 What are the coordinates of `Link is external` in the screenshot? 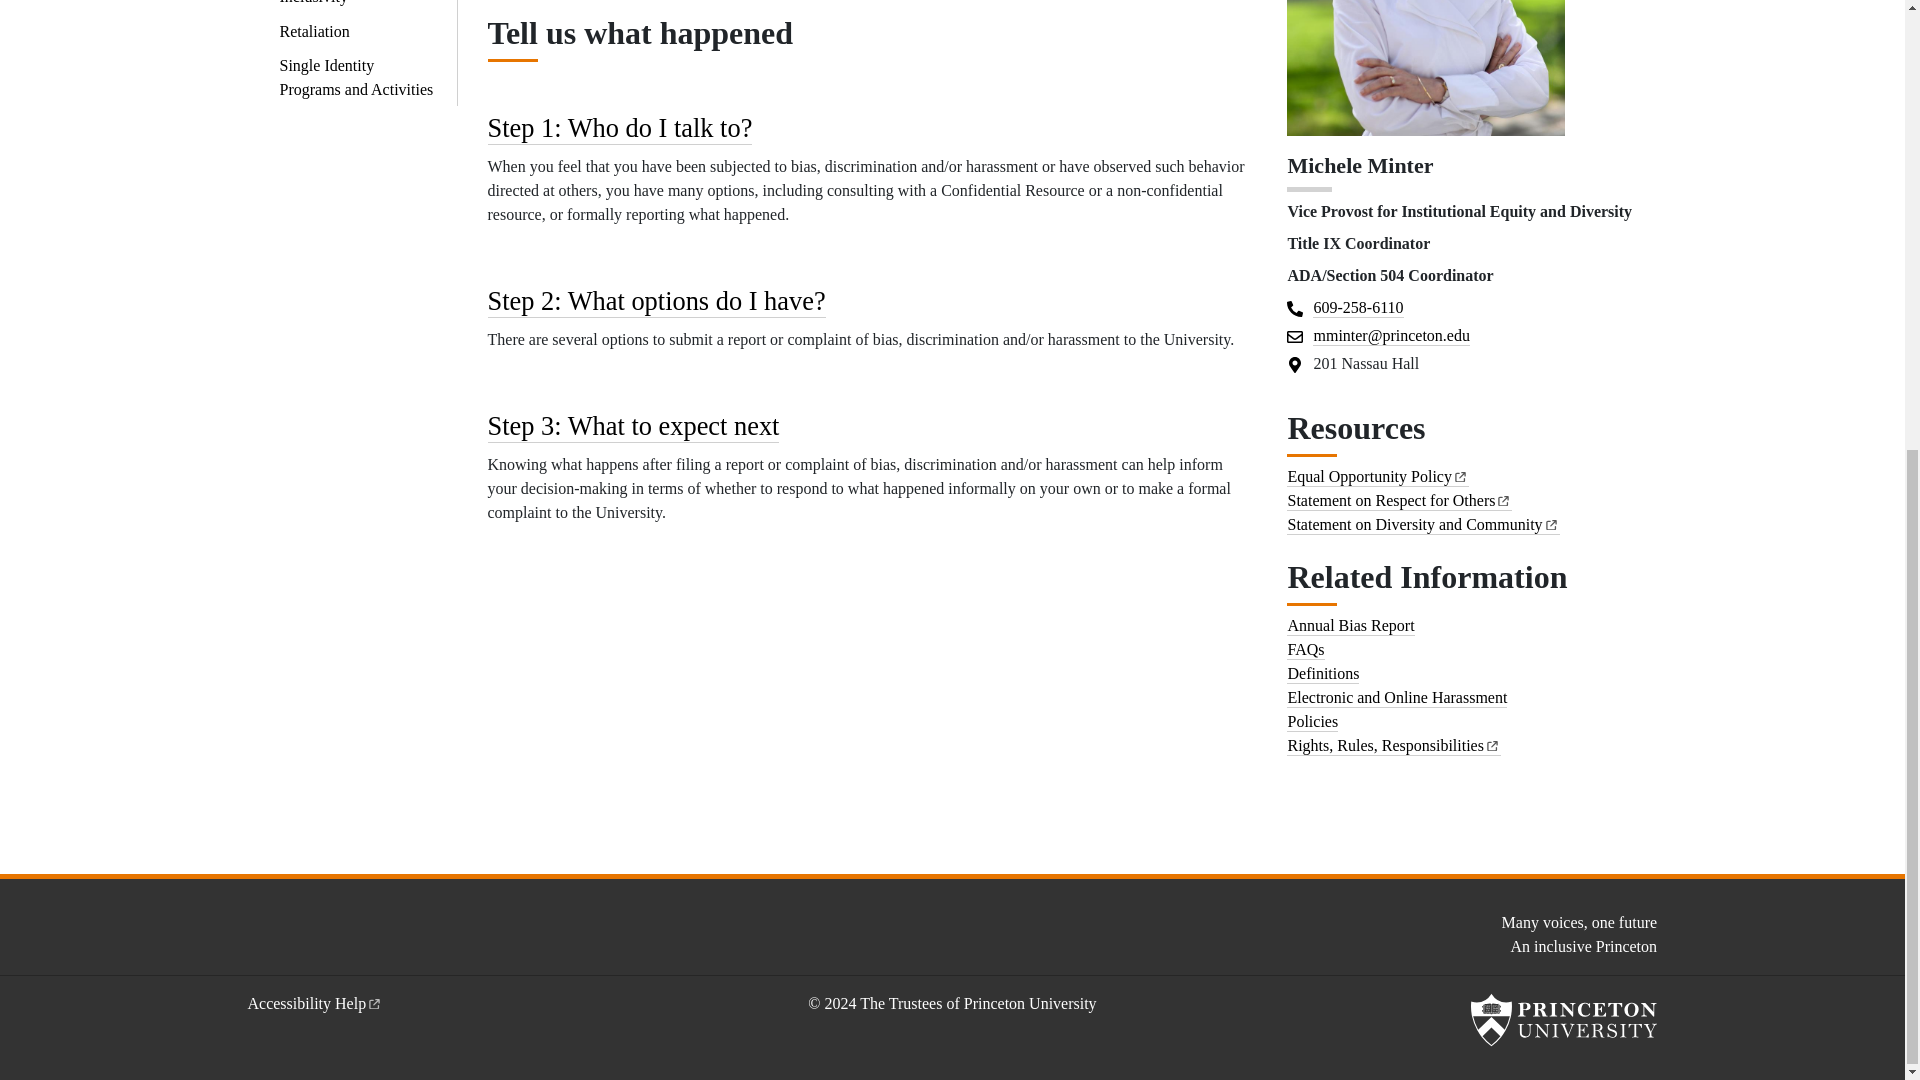 It's located at (1551, 522).